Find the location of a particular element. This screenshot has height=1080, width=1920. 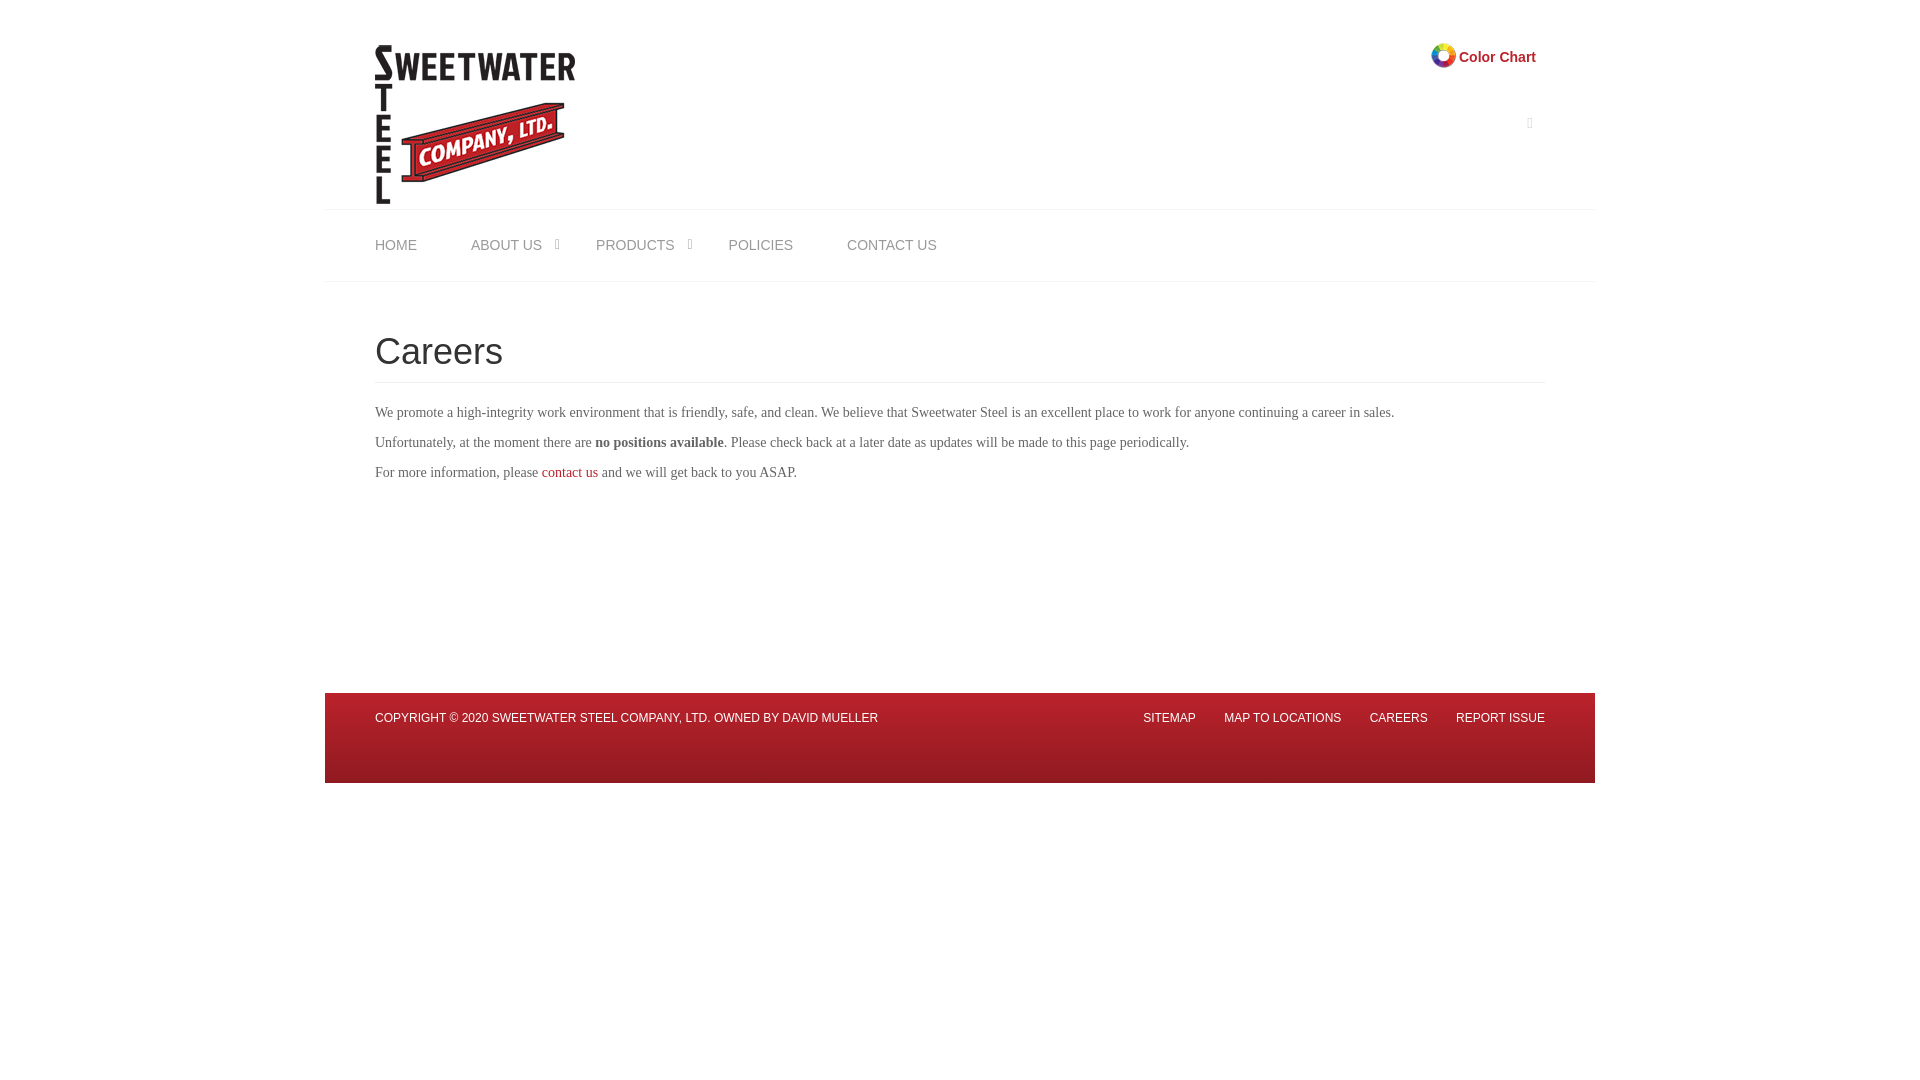

Color Chart is located at coordinates (1484, 55).